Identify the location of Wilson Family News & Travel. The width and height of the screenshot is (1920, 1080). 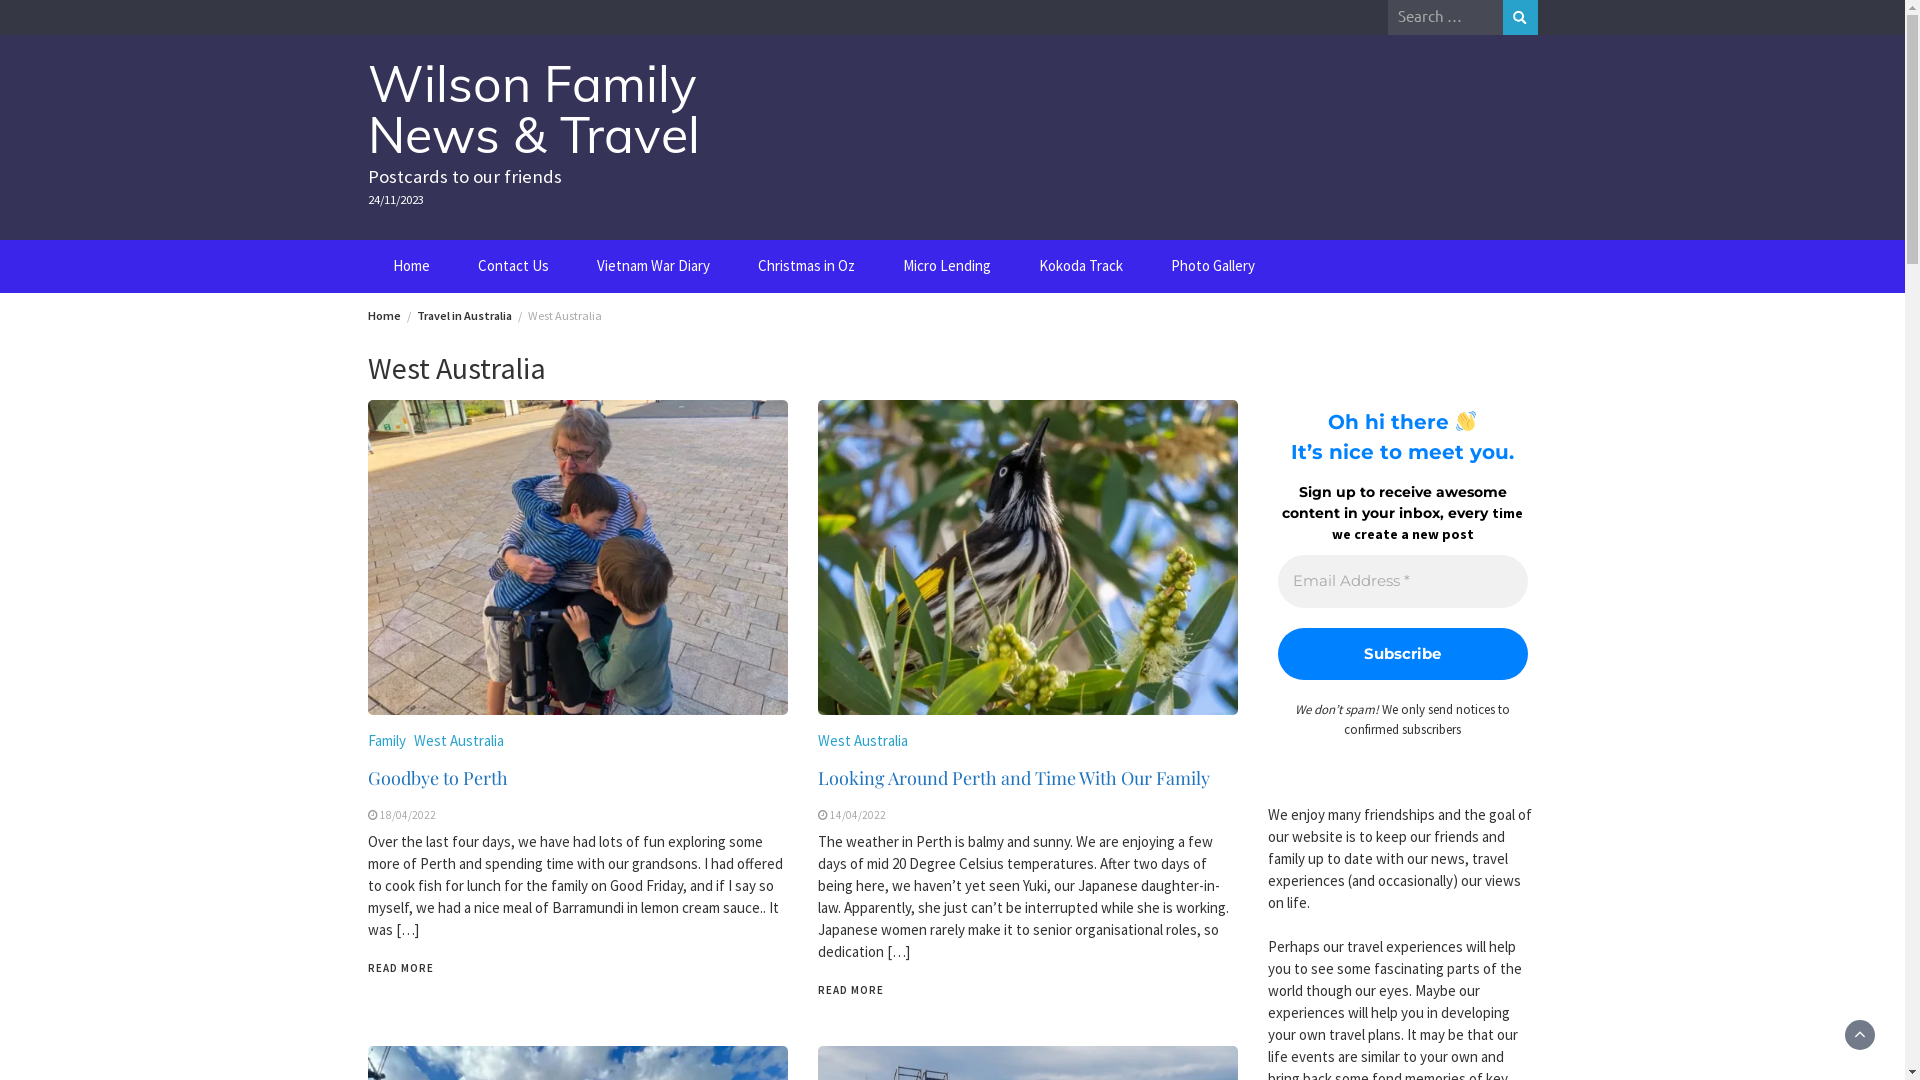
(534, 109).